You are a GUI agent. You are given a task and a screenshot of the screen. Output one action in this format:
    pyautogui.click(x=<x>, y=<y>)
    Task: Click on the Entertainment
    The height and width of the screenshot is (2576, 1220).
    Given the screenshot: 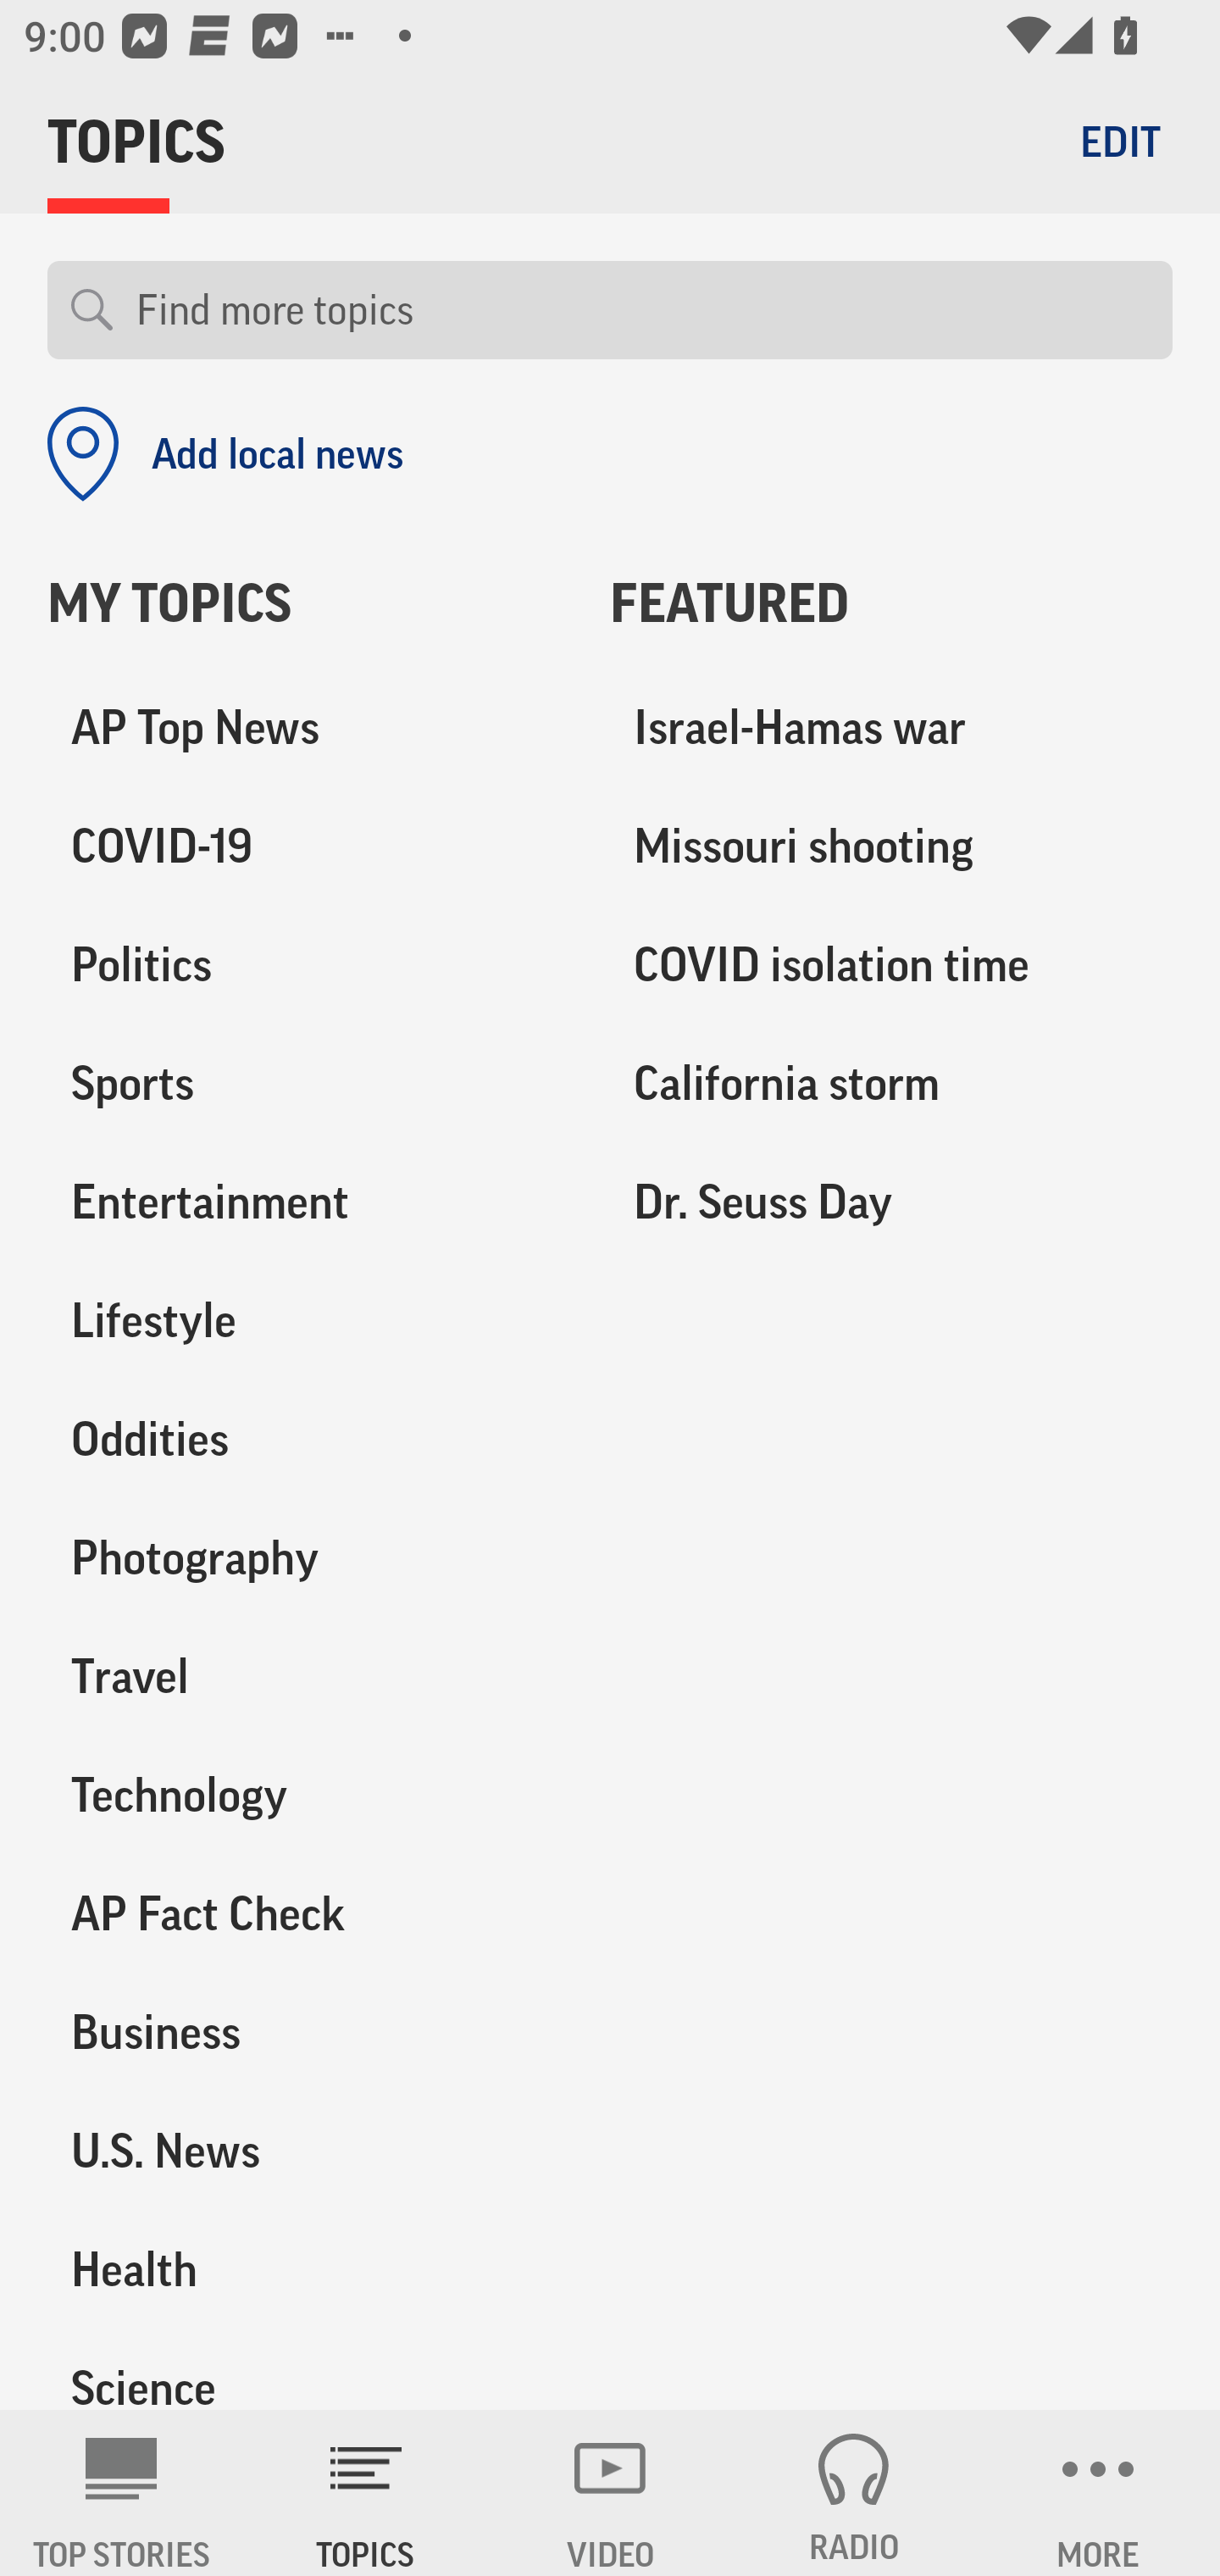 What is the action you would take?
    pyautogui.click(x=305, y=1202)
    